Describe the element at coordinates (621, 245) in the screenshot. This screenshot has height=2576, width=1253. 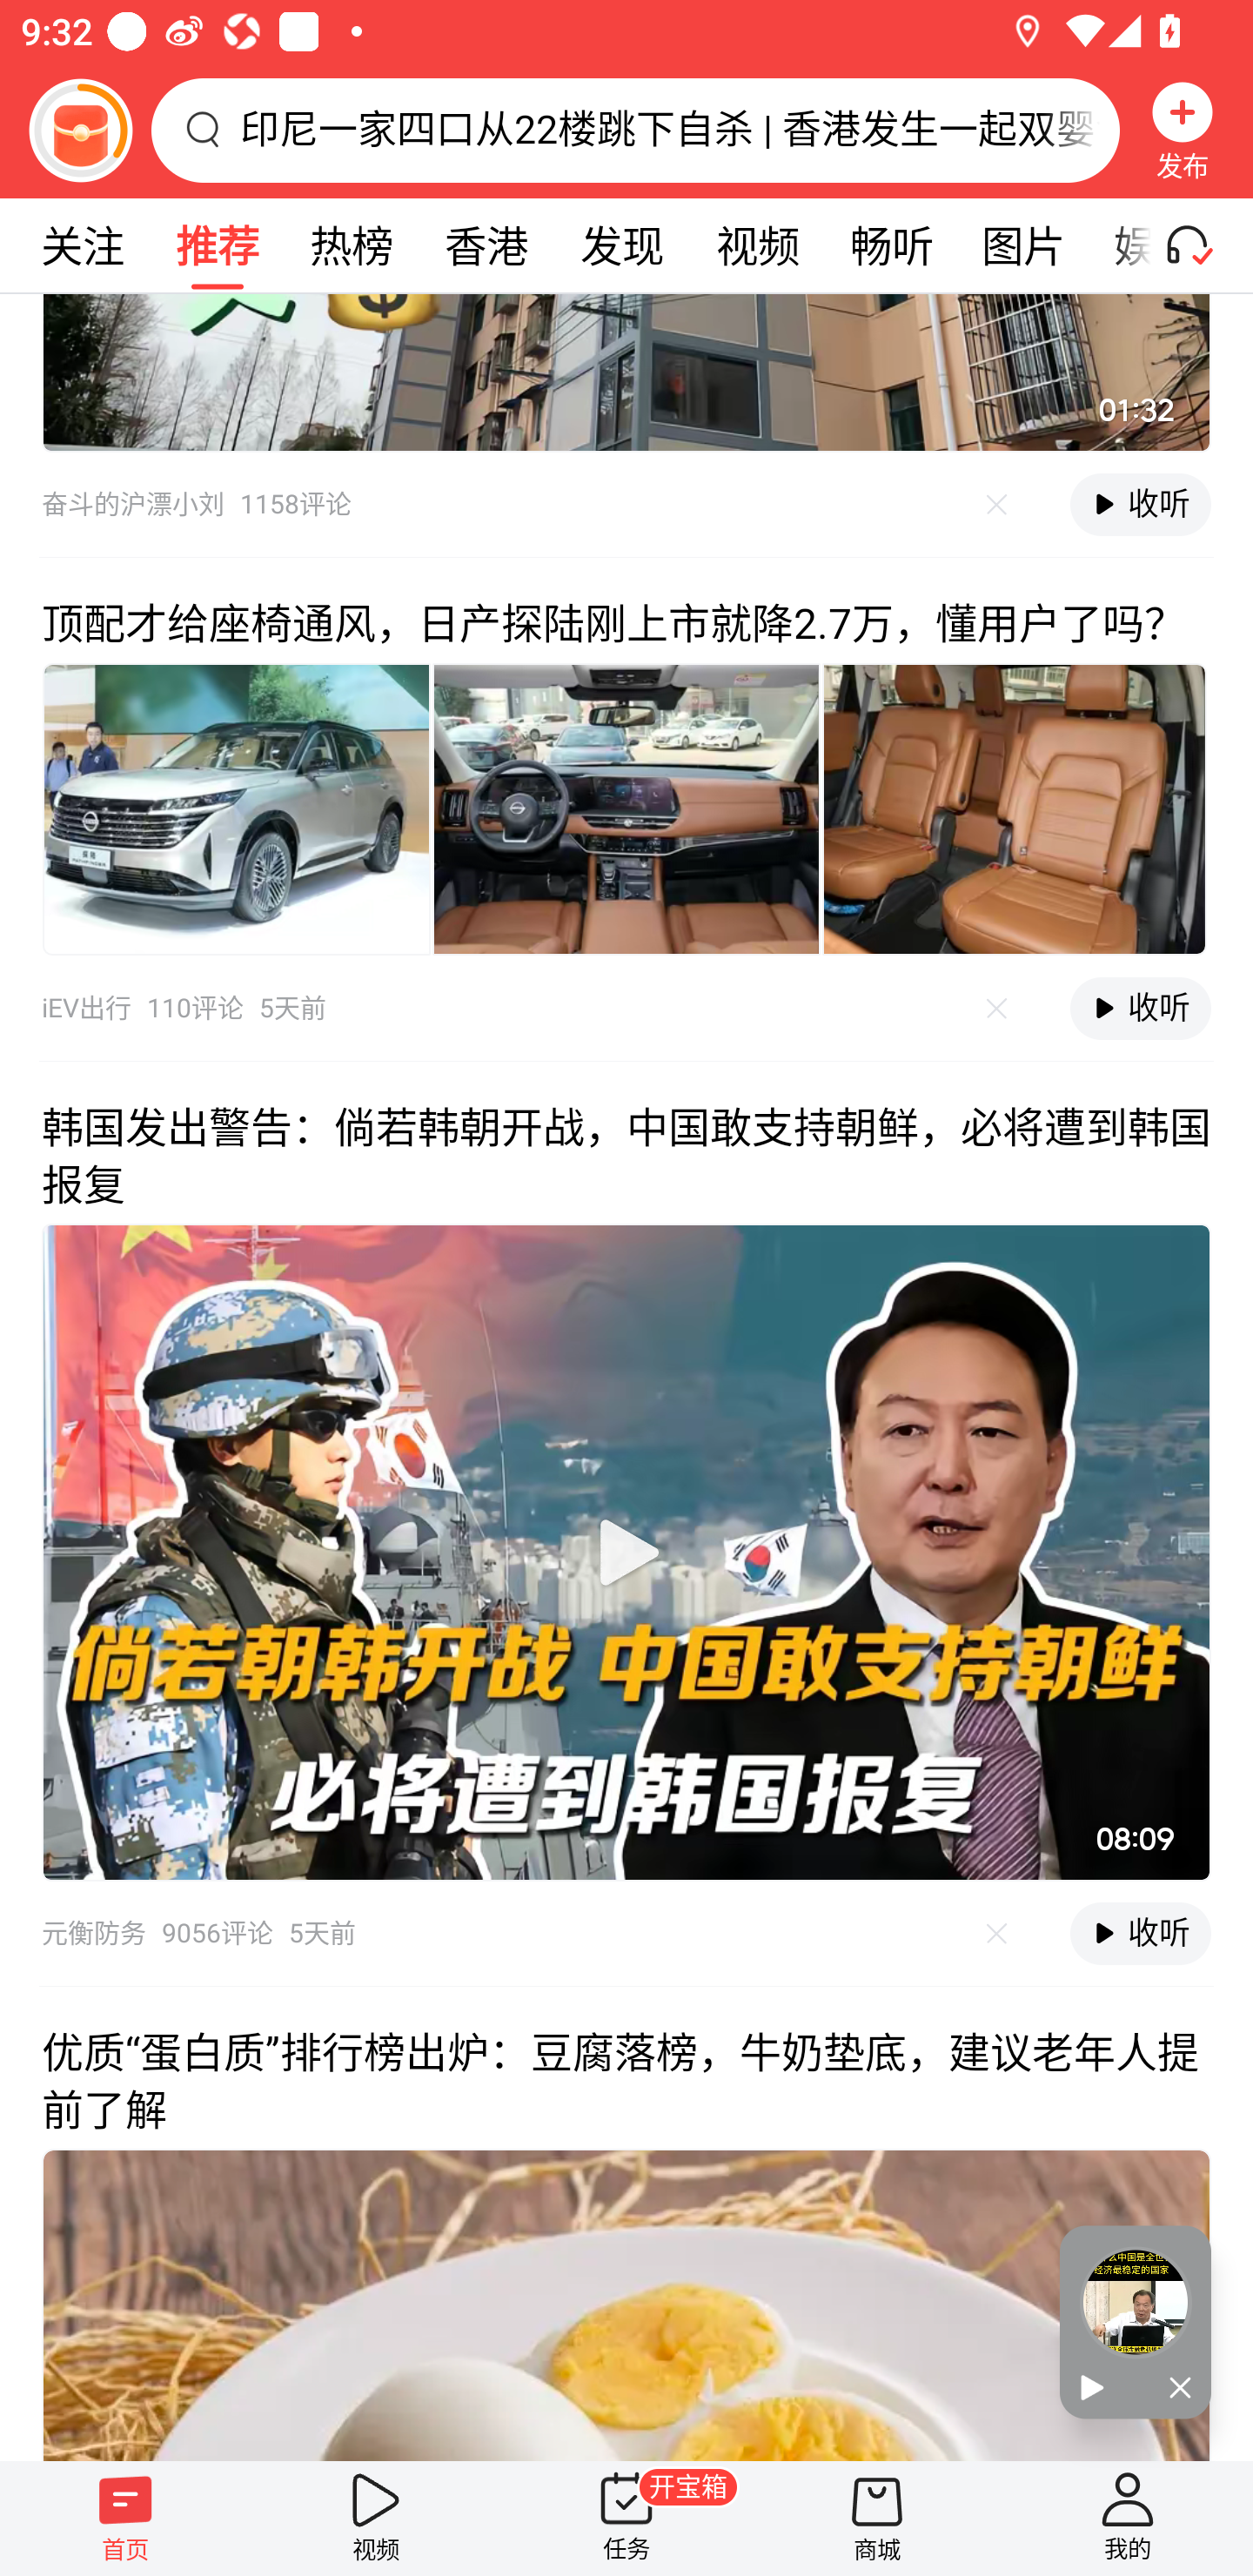
I see `发现` at that location.